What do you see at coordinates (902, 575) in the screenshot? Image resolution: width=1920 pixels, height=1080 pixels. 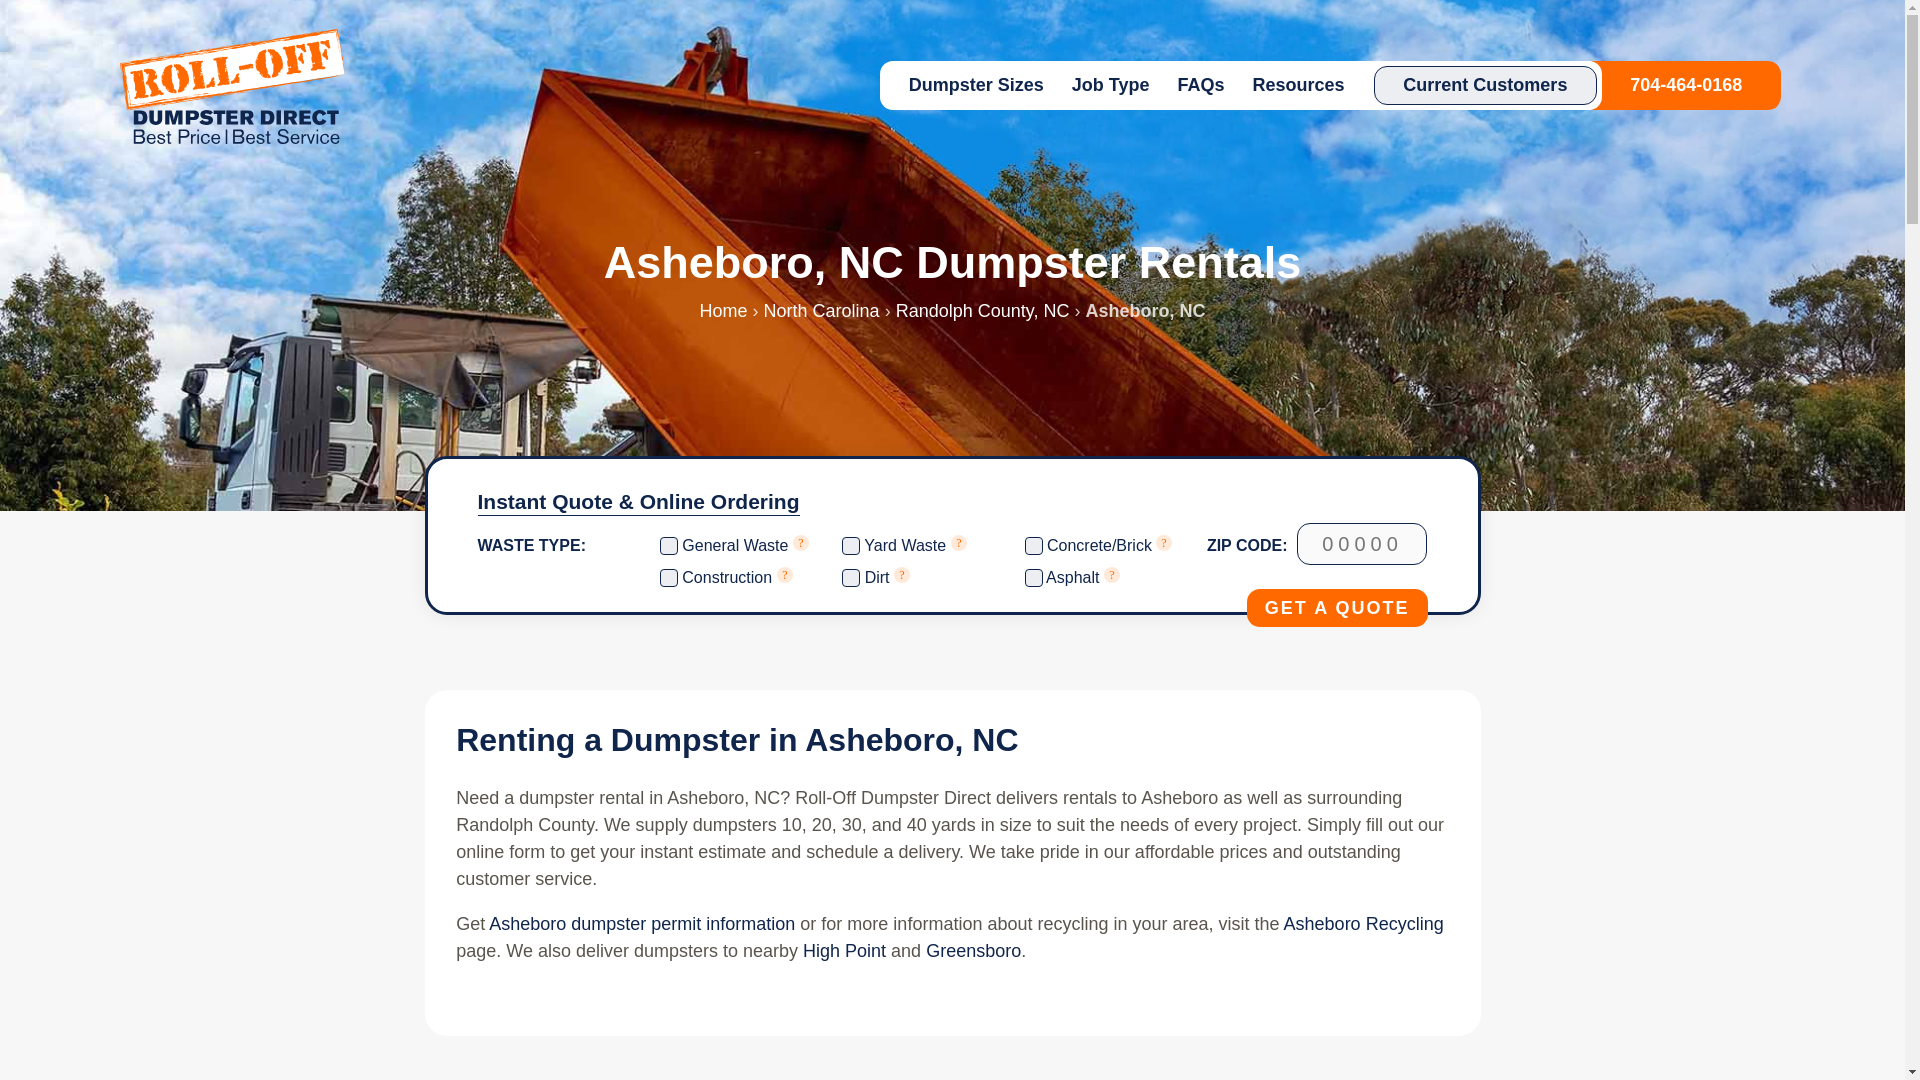 I see `?` at bounding box center [902, 575].